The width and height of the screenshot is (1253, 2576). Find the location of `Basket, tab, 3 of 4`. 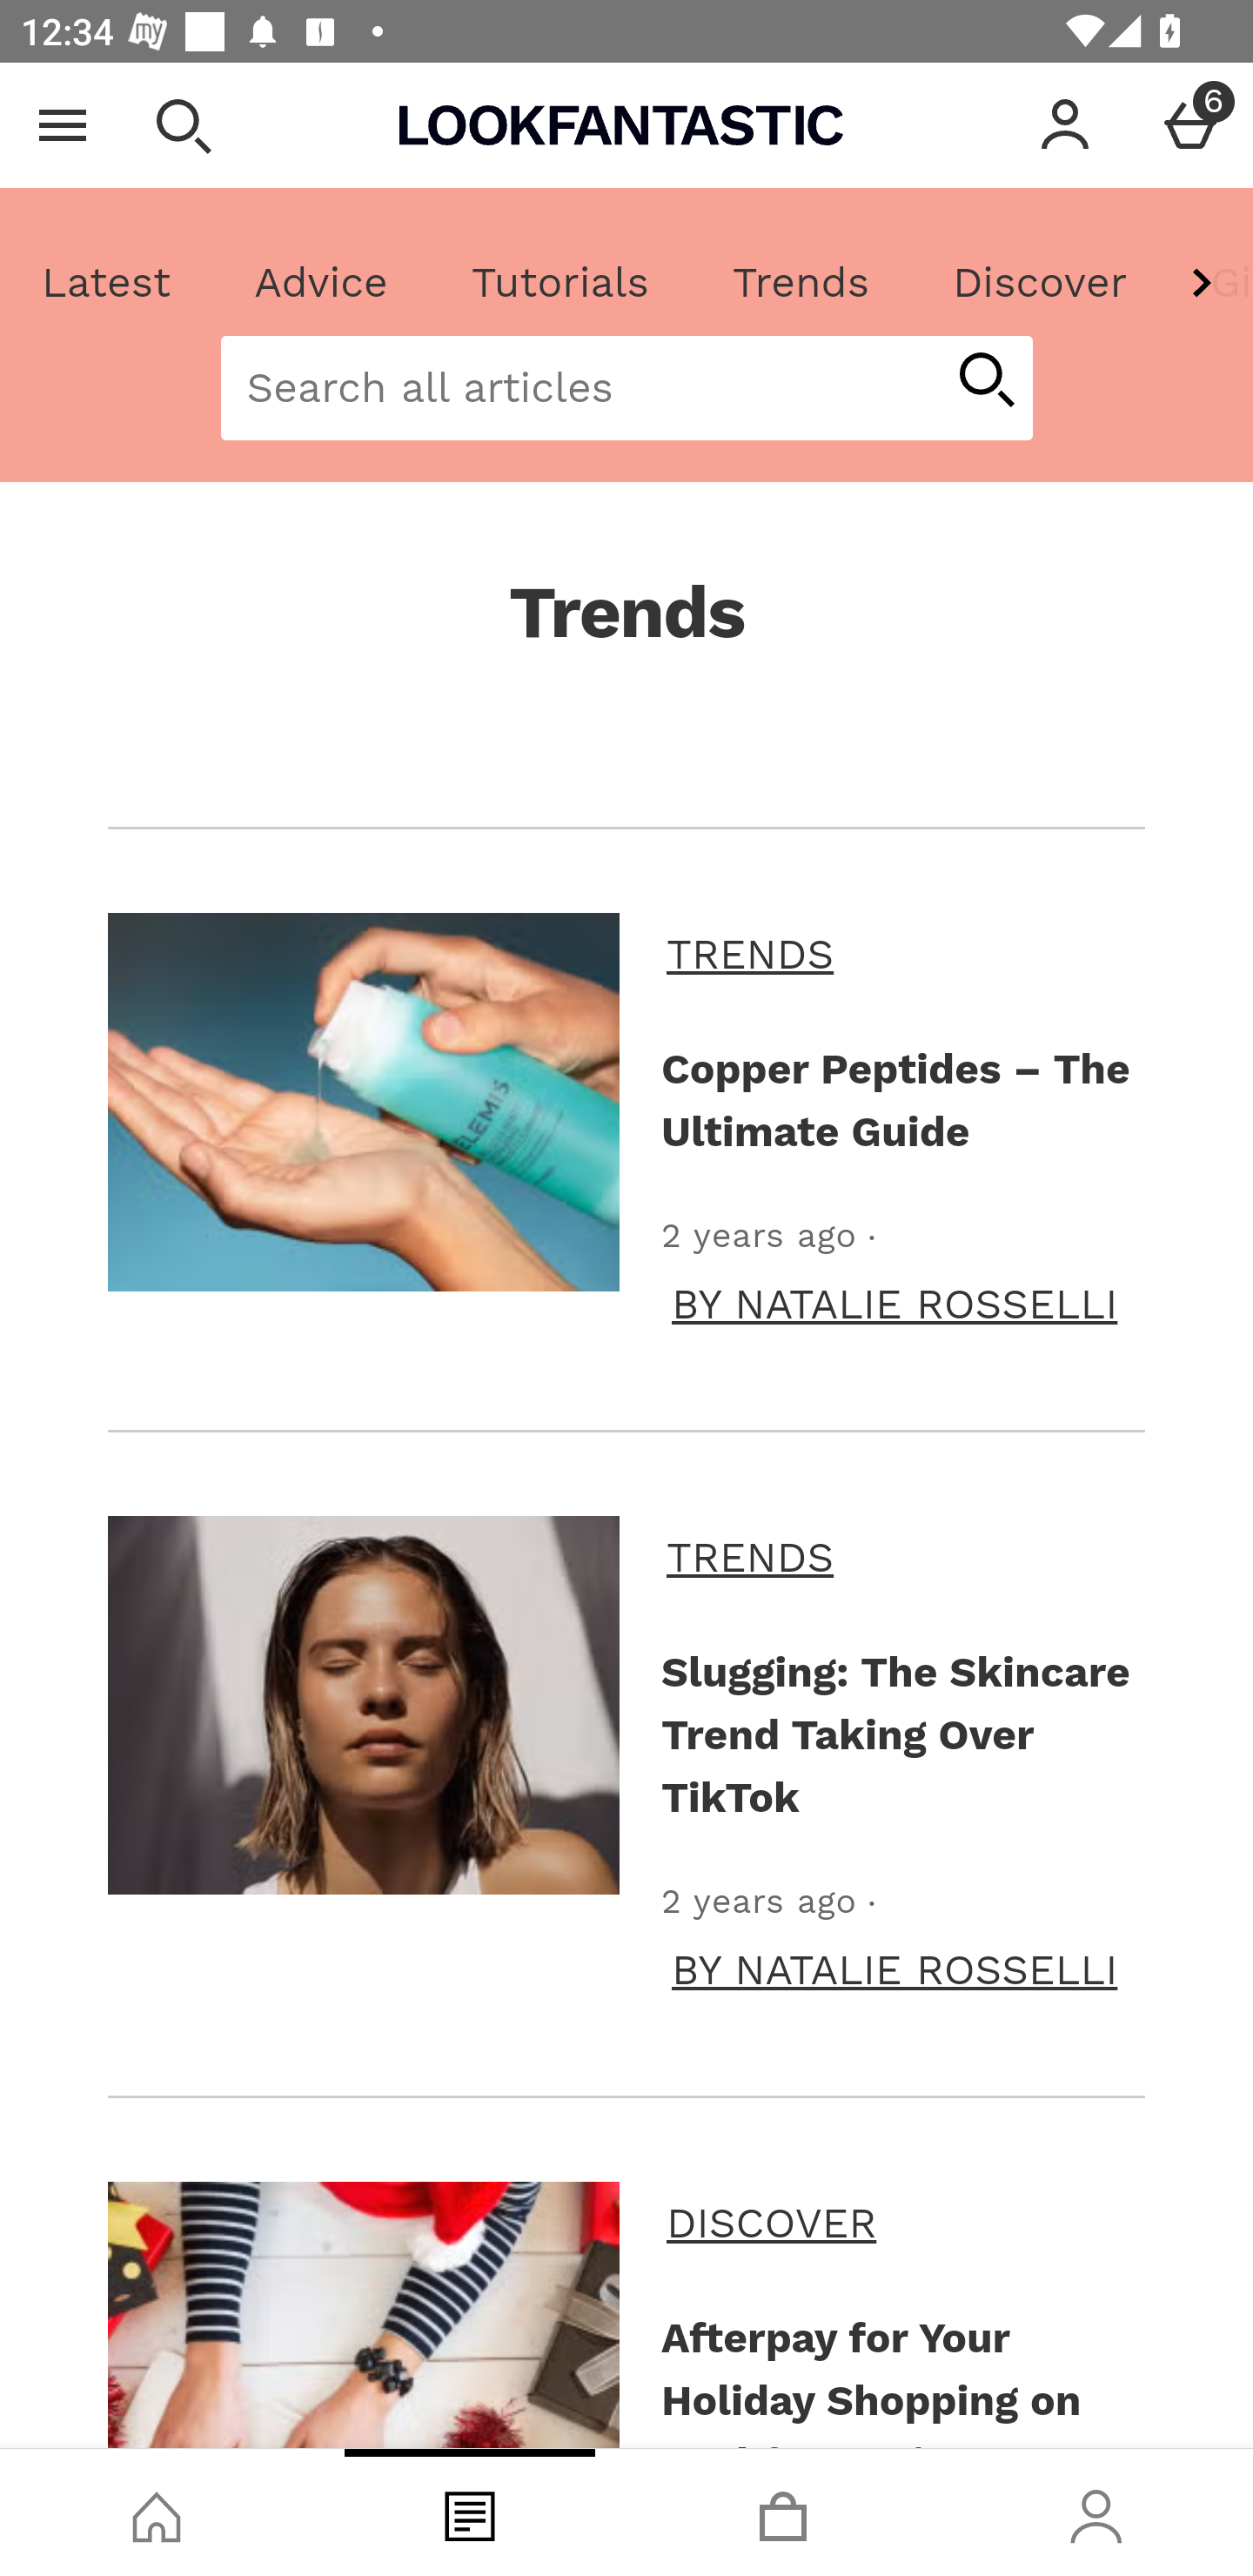

Basket, tab, 3 of 4 is located at coordinates (783, 2512).